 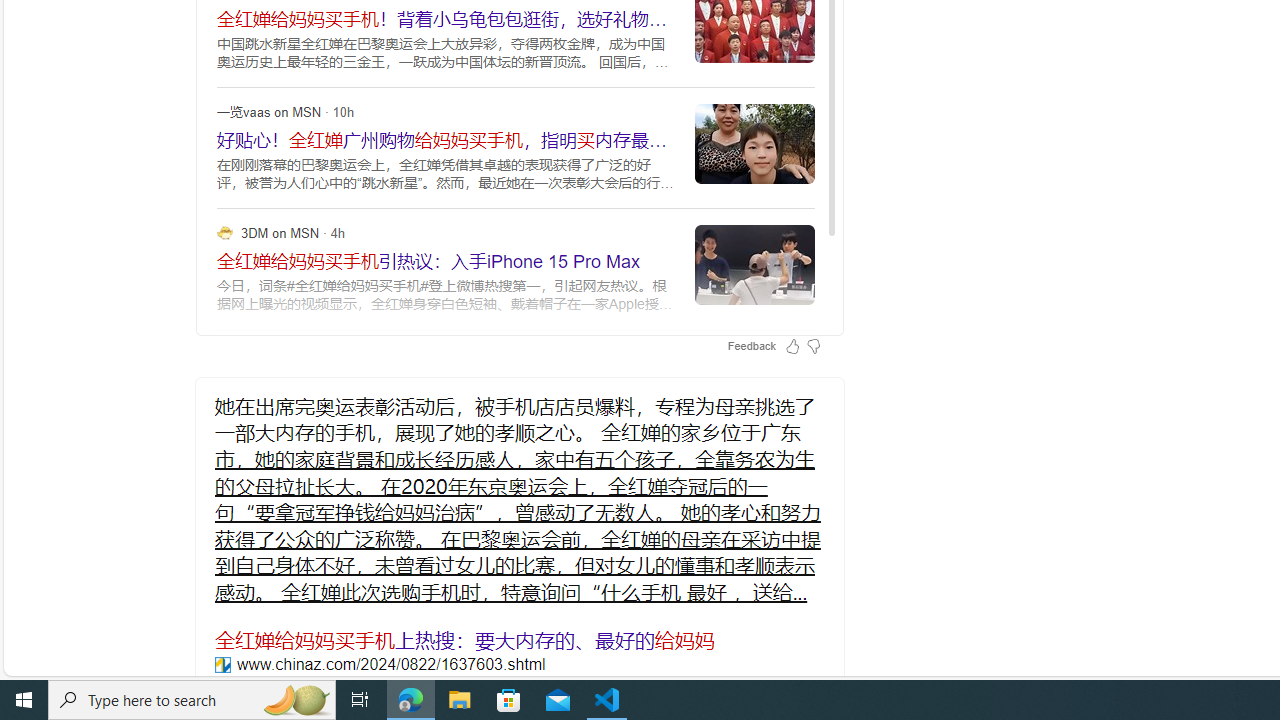 I want to click on Feedback Like, so click(x=792, y=346).